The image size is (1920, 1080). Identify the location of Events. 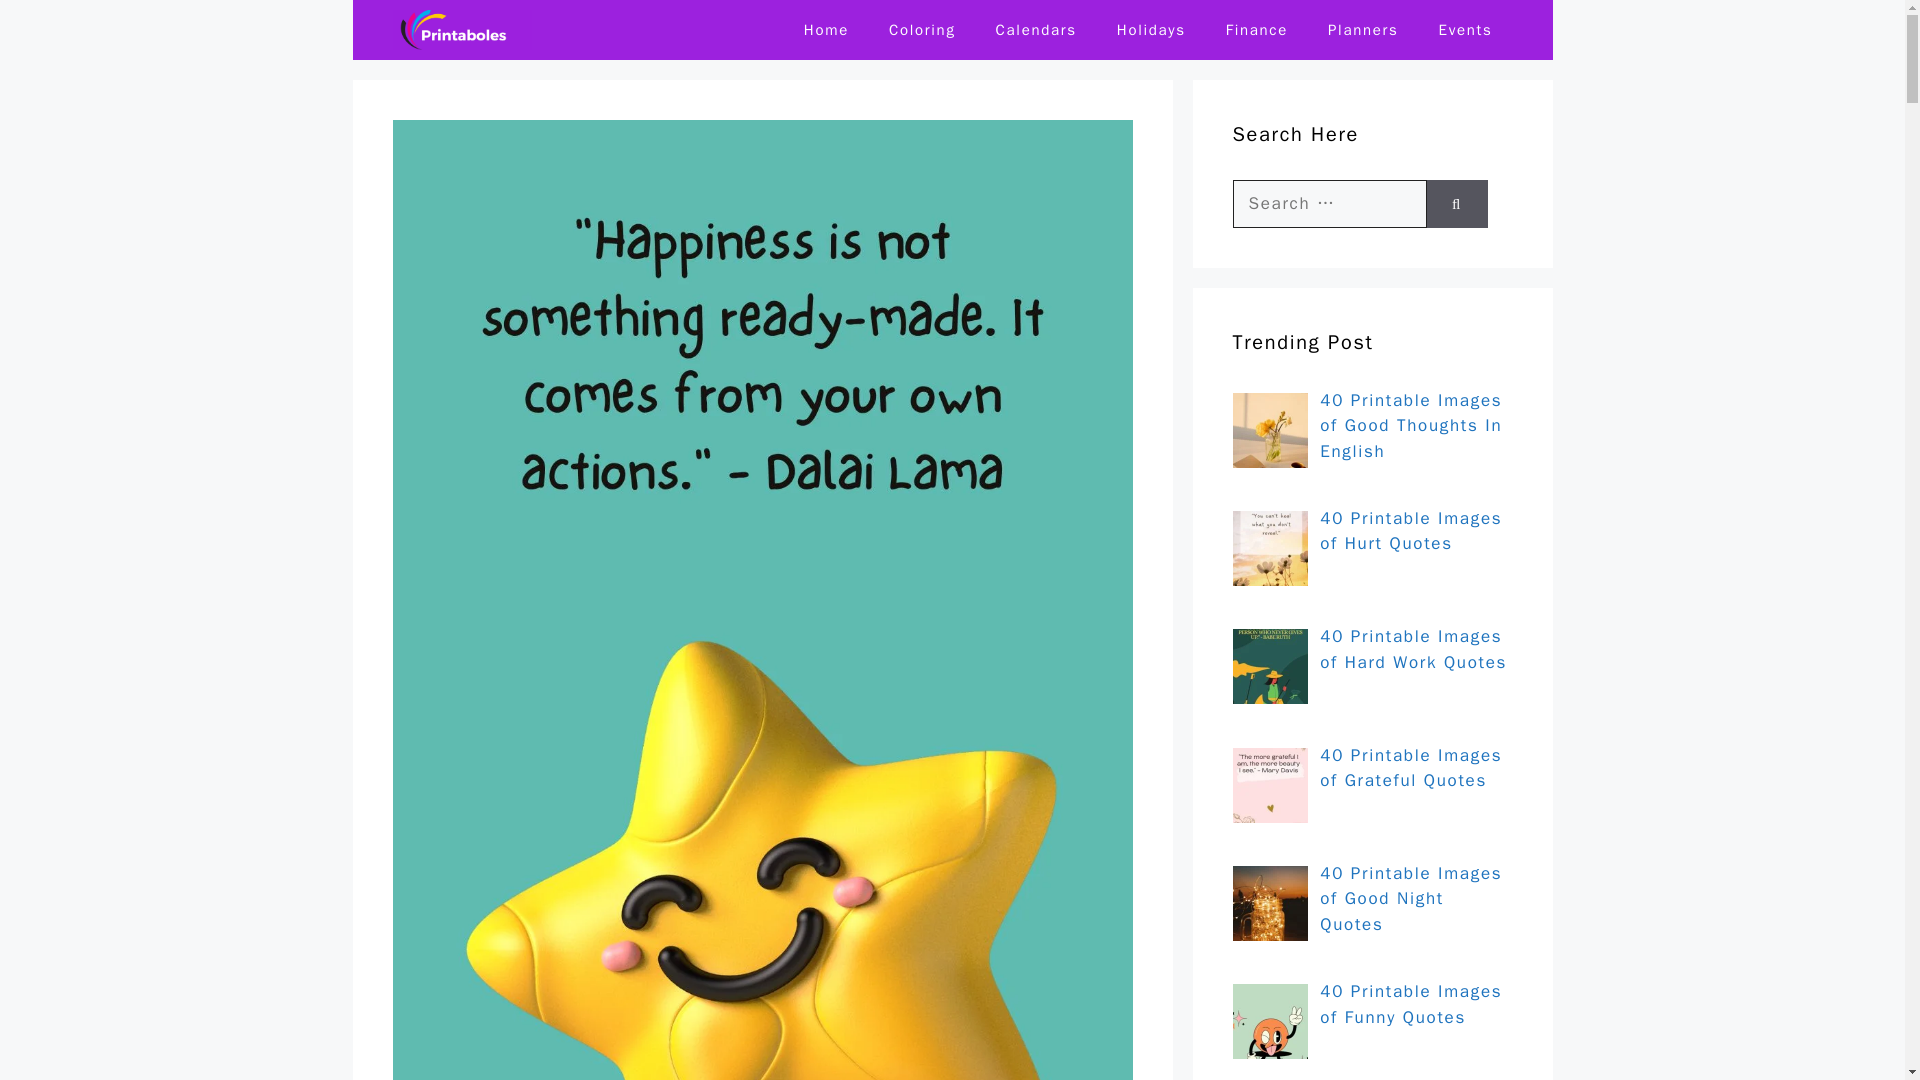
(1465, 30).